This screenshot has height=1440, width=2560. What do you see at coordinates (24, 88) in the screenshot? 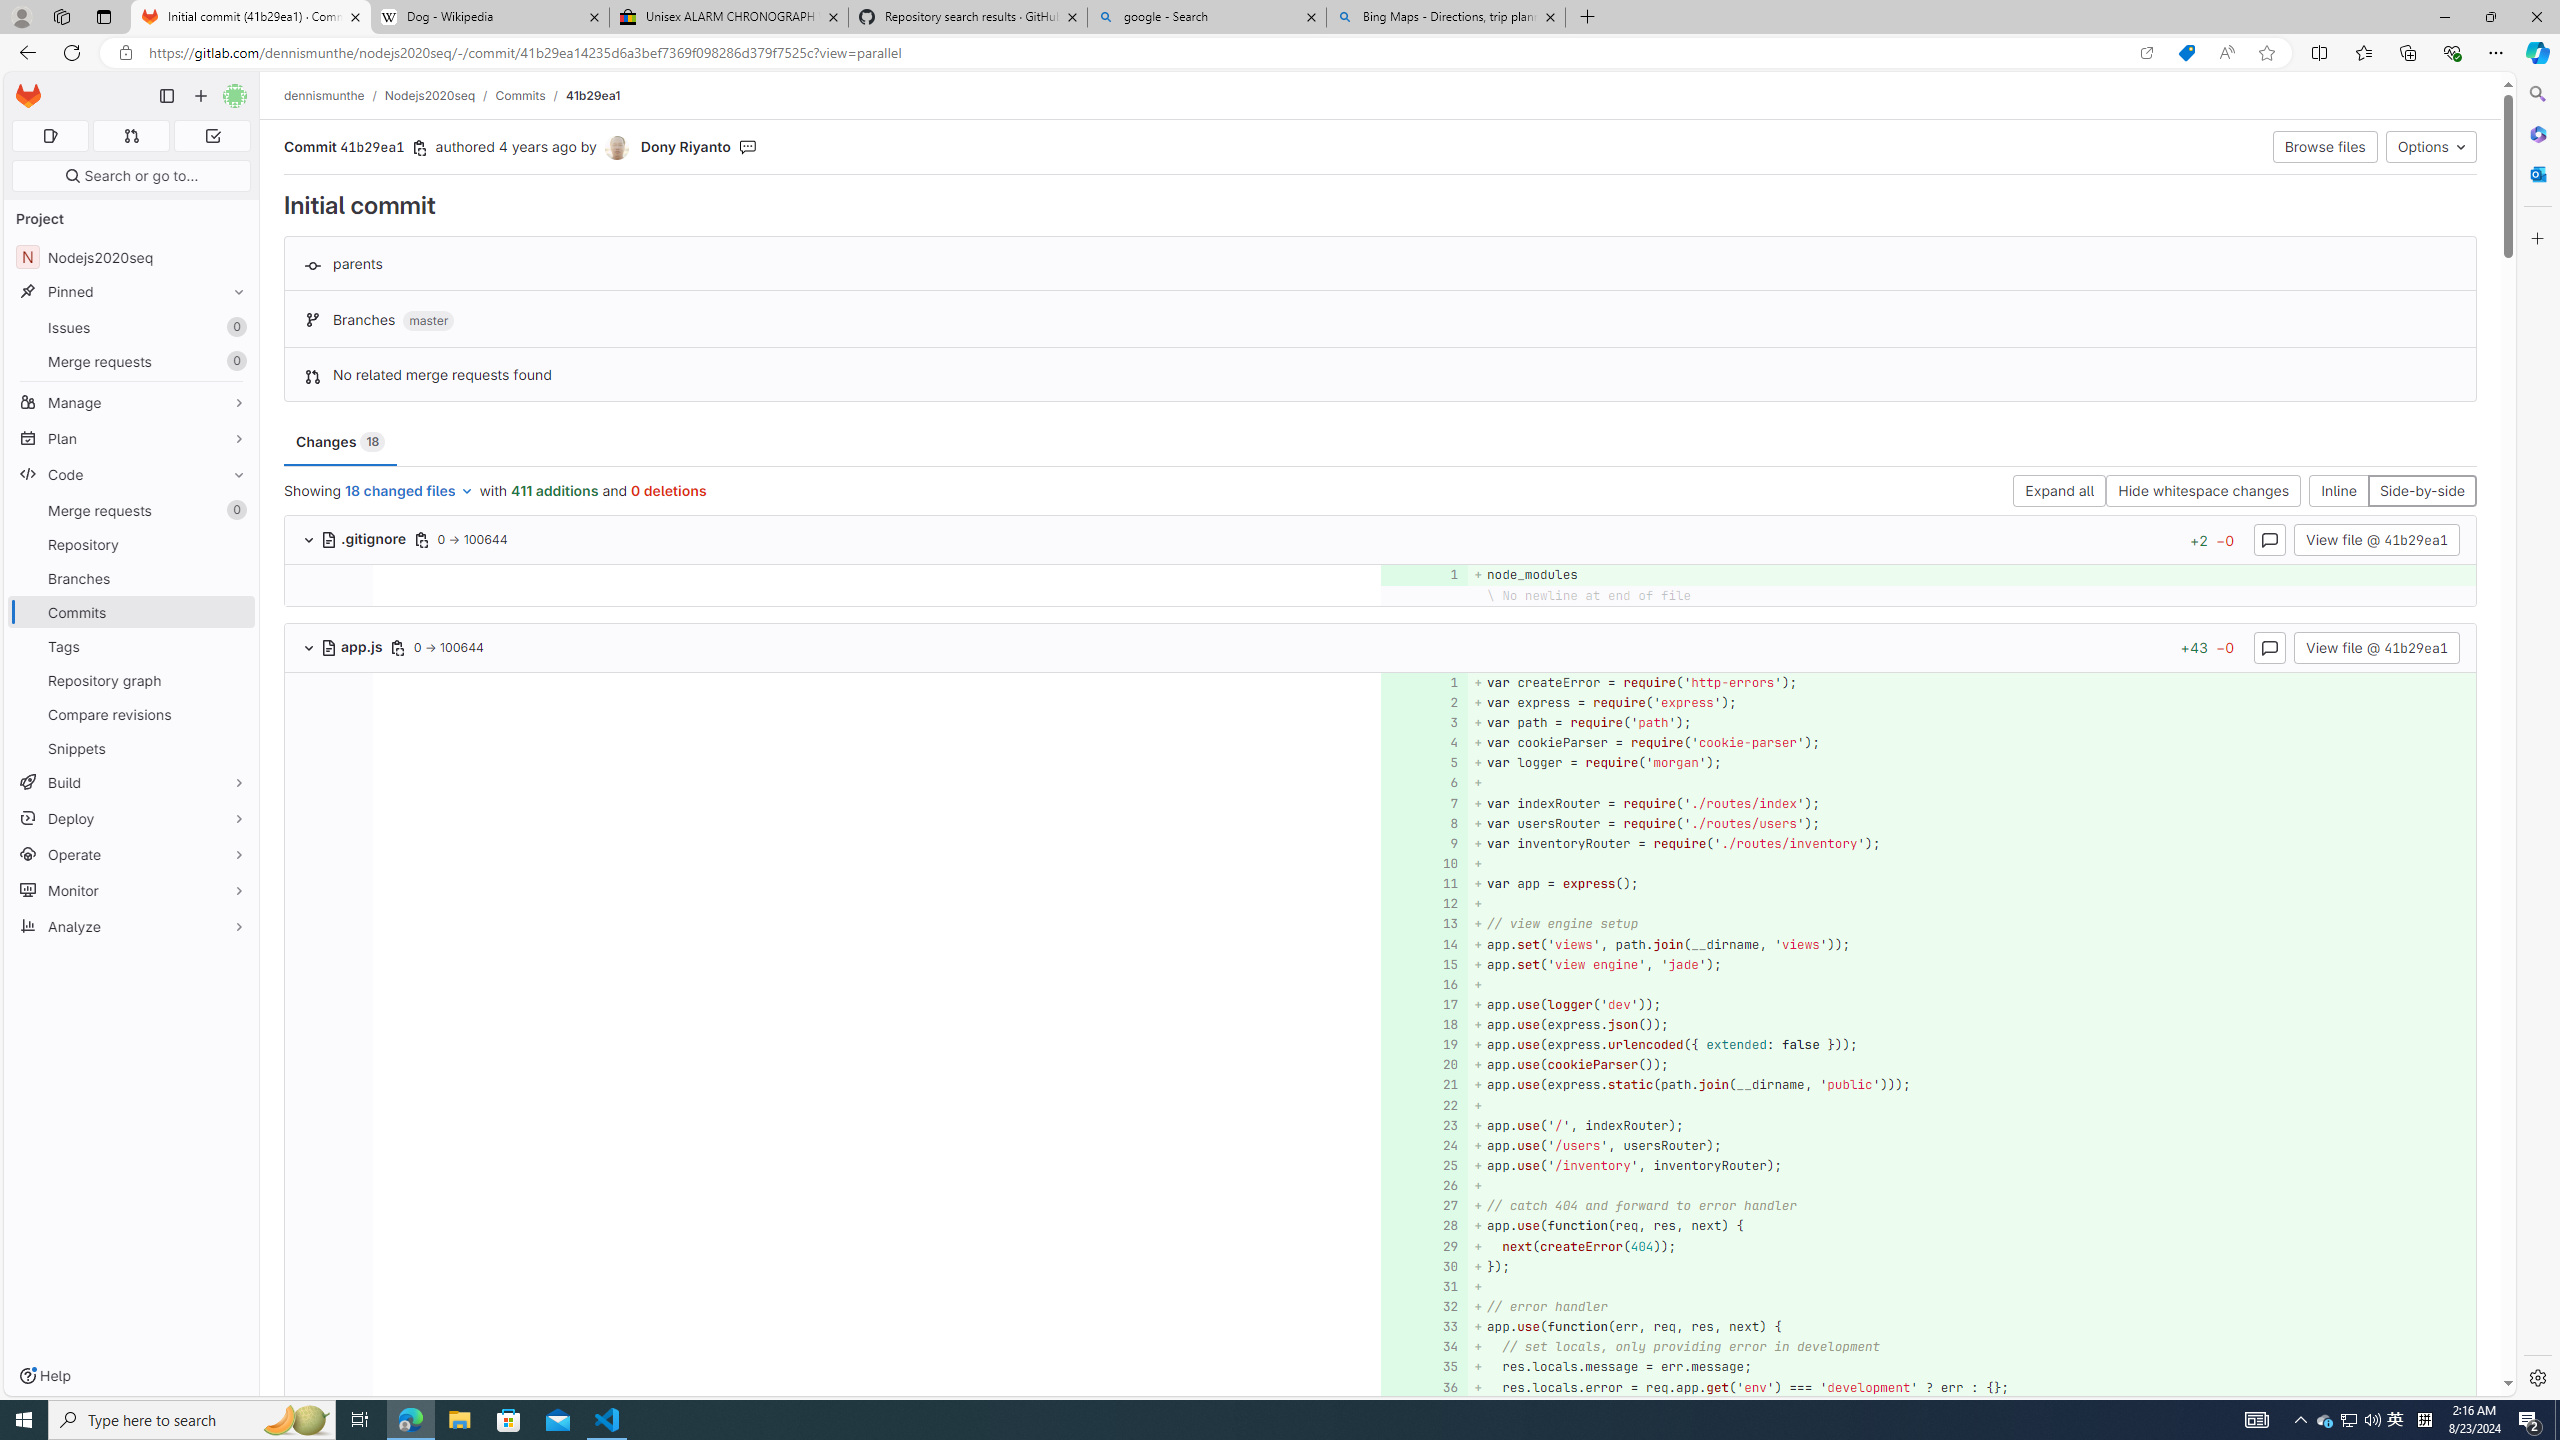
I see `Skip to main content` at bounding box center [24, 88].